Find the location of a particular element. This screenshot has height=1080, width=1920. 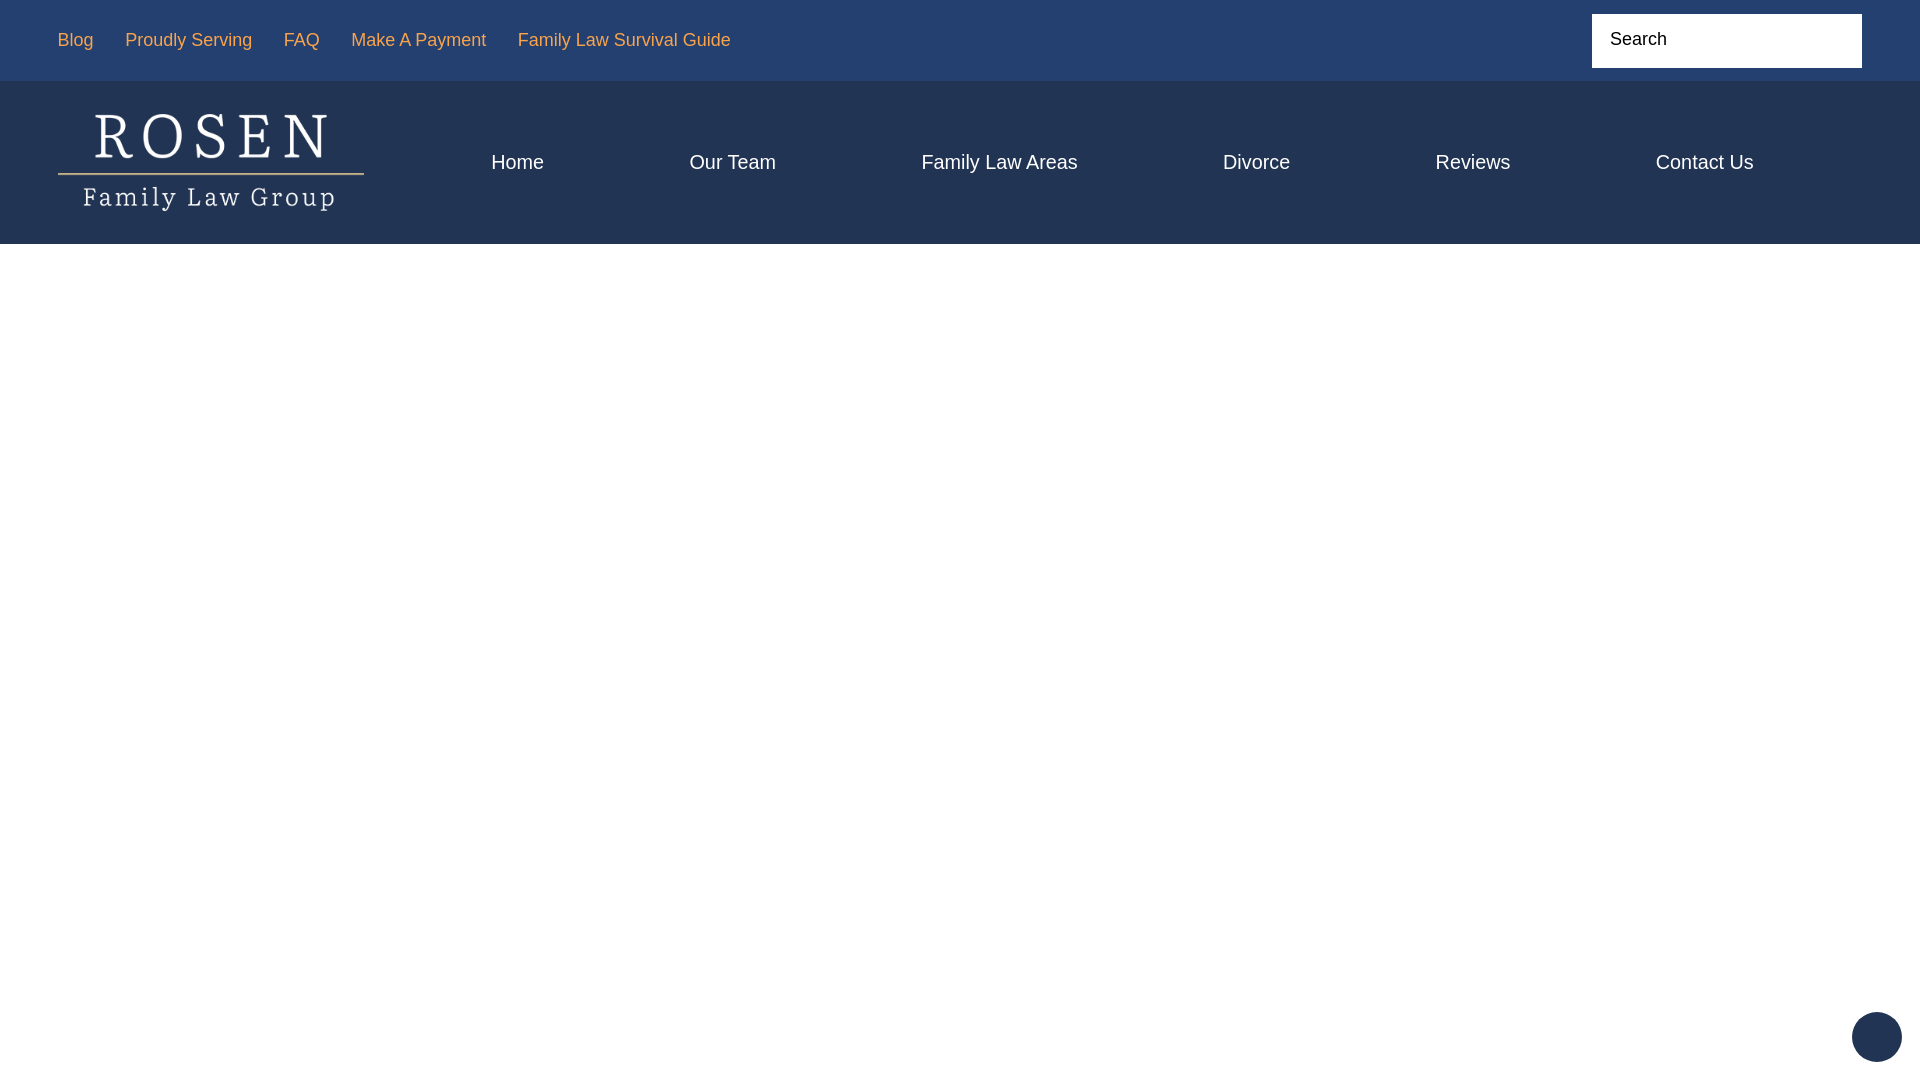

Family Law Survival Guide is located at coordinates (624, 40).